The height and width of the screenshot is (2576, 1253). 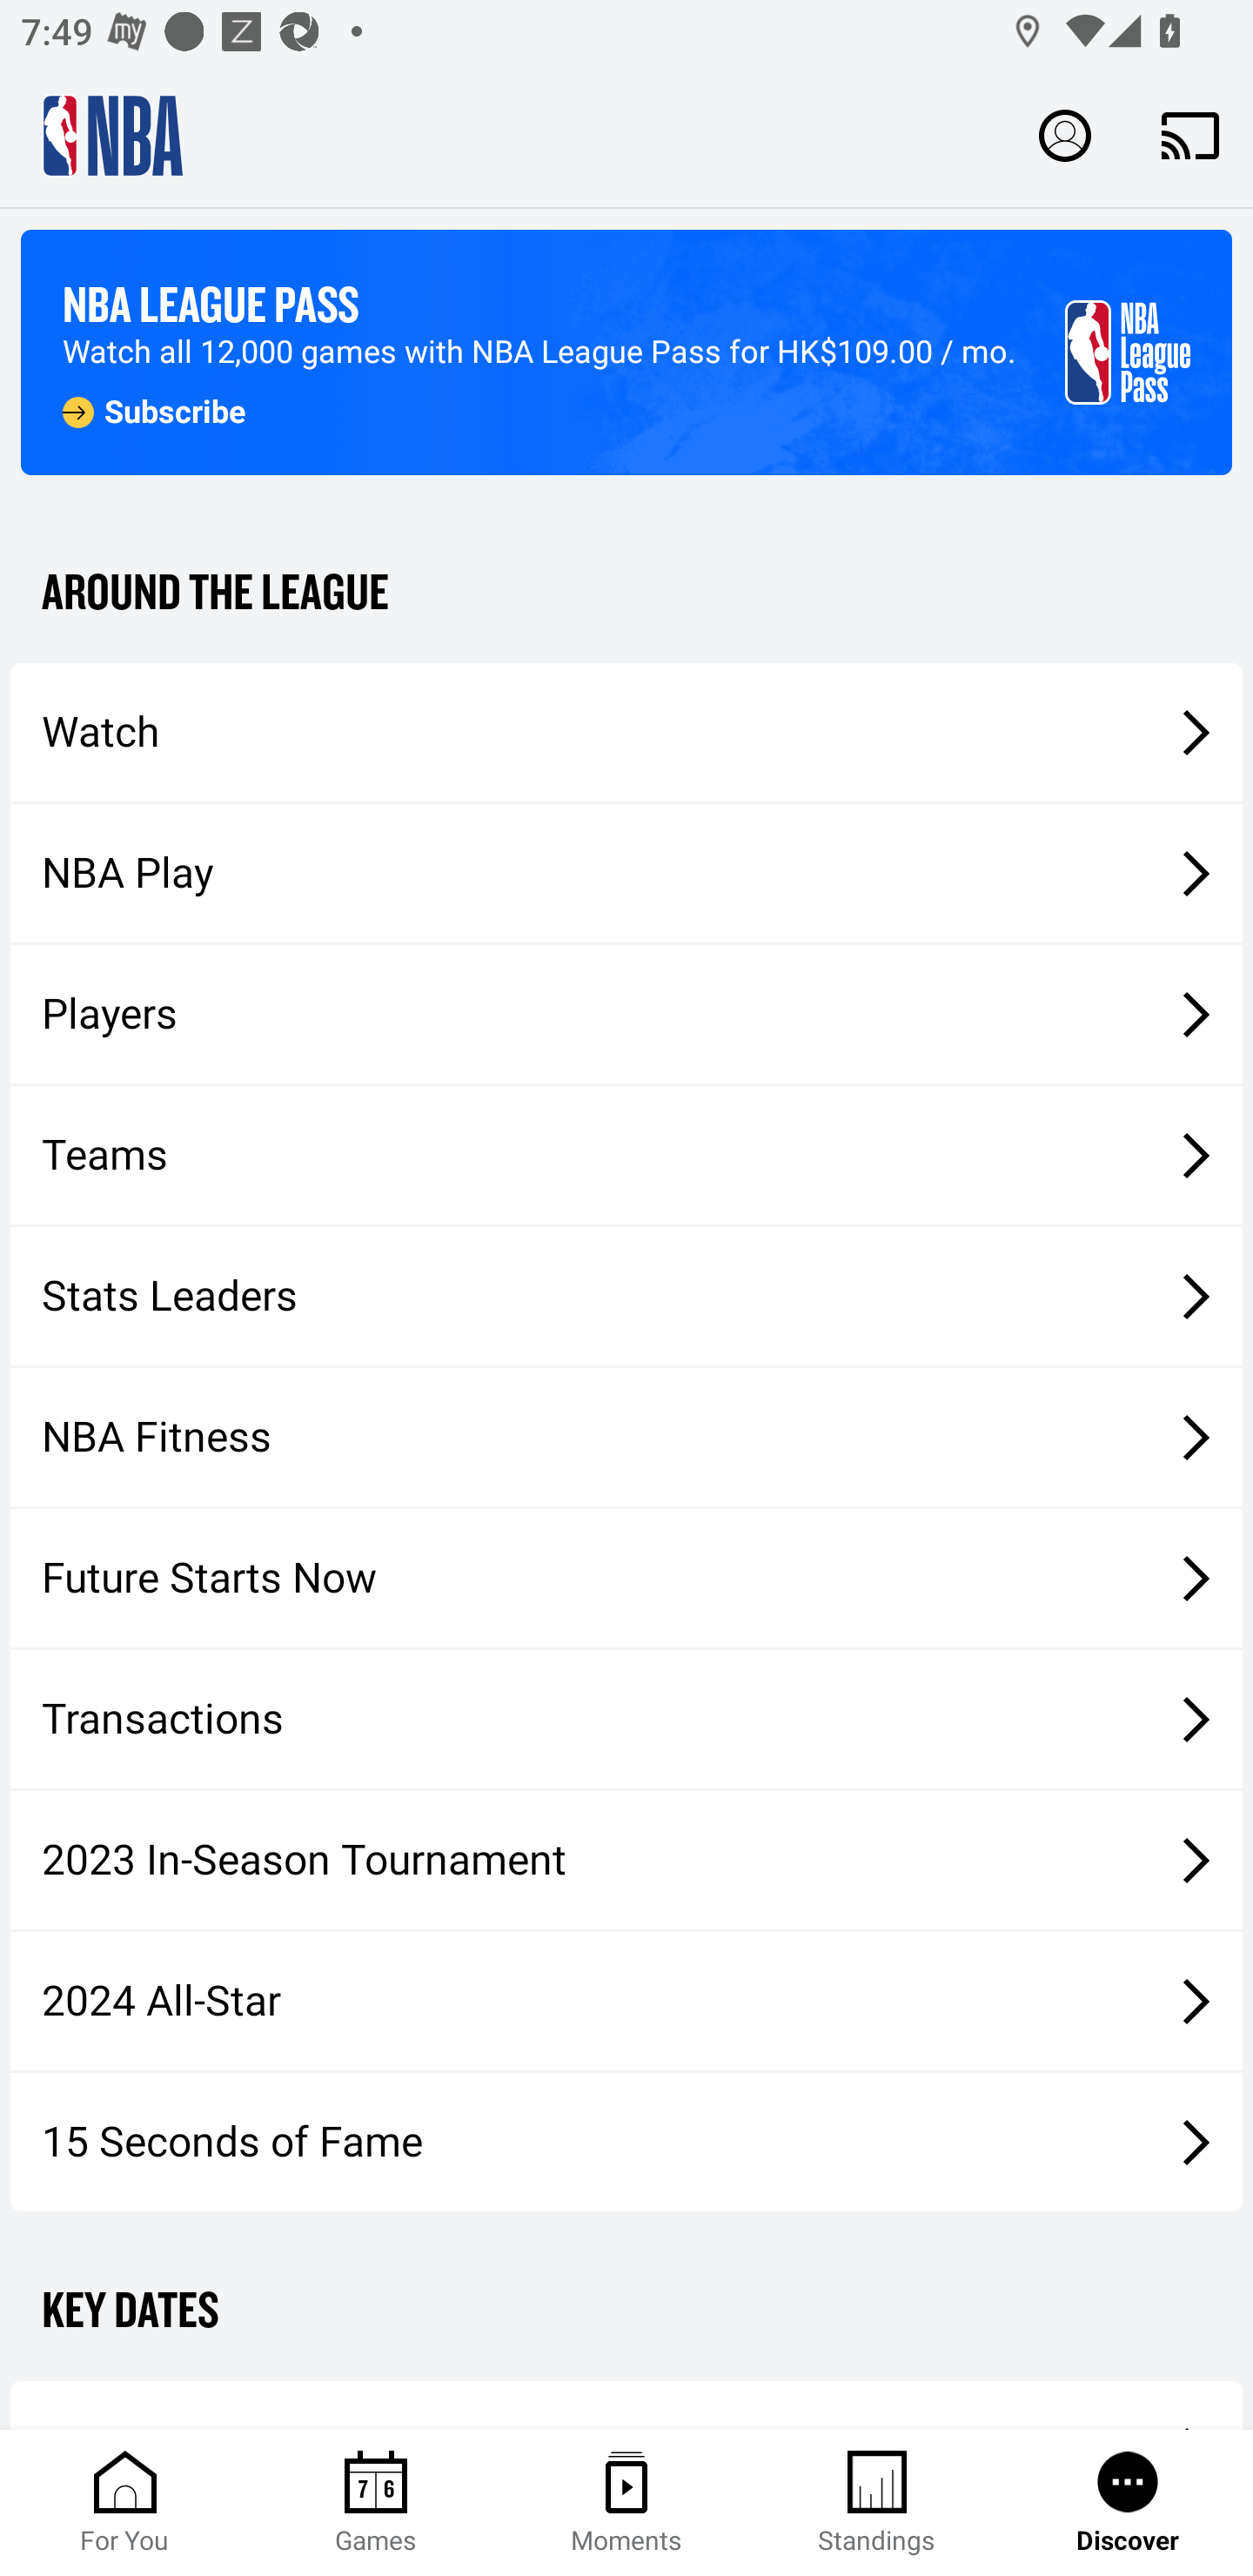 What do you see at coordinates (1190, 135) in the screenshot?
I see `Cast. Disconnected` at bounding box center [1190, 135].